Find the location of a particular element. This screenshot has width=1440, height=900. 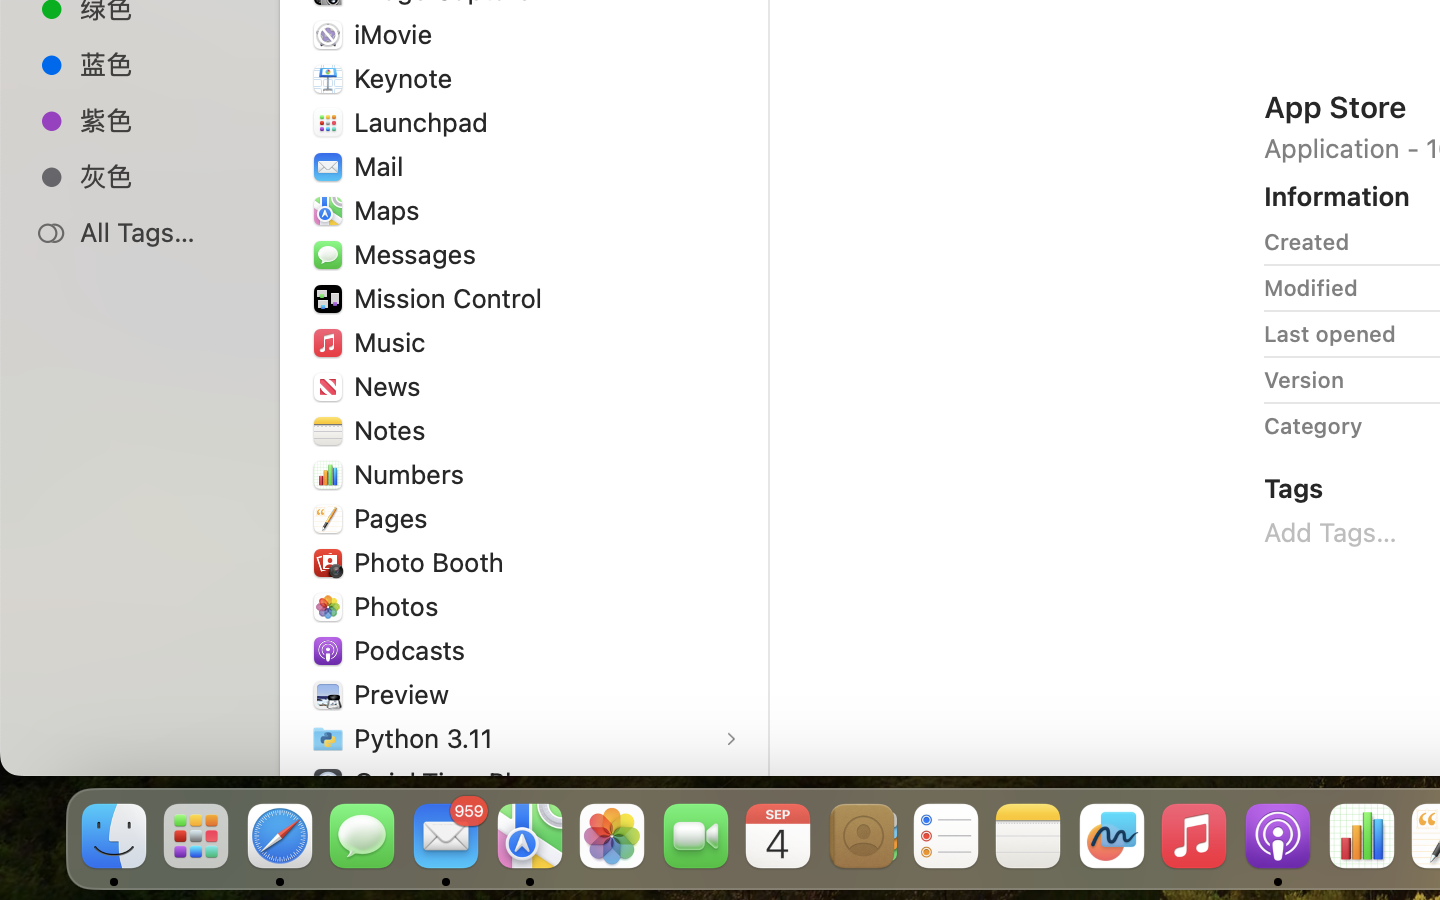

Music is located at coordinates (394, 342).